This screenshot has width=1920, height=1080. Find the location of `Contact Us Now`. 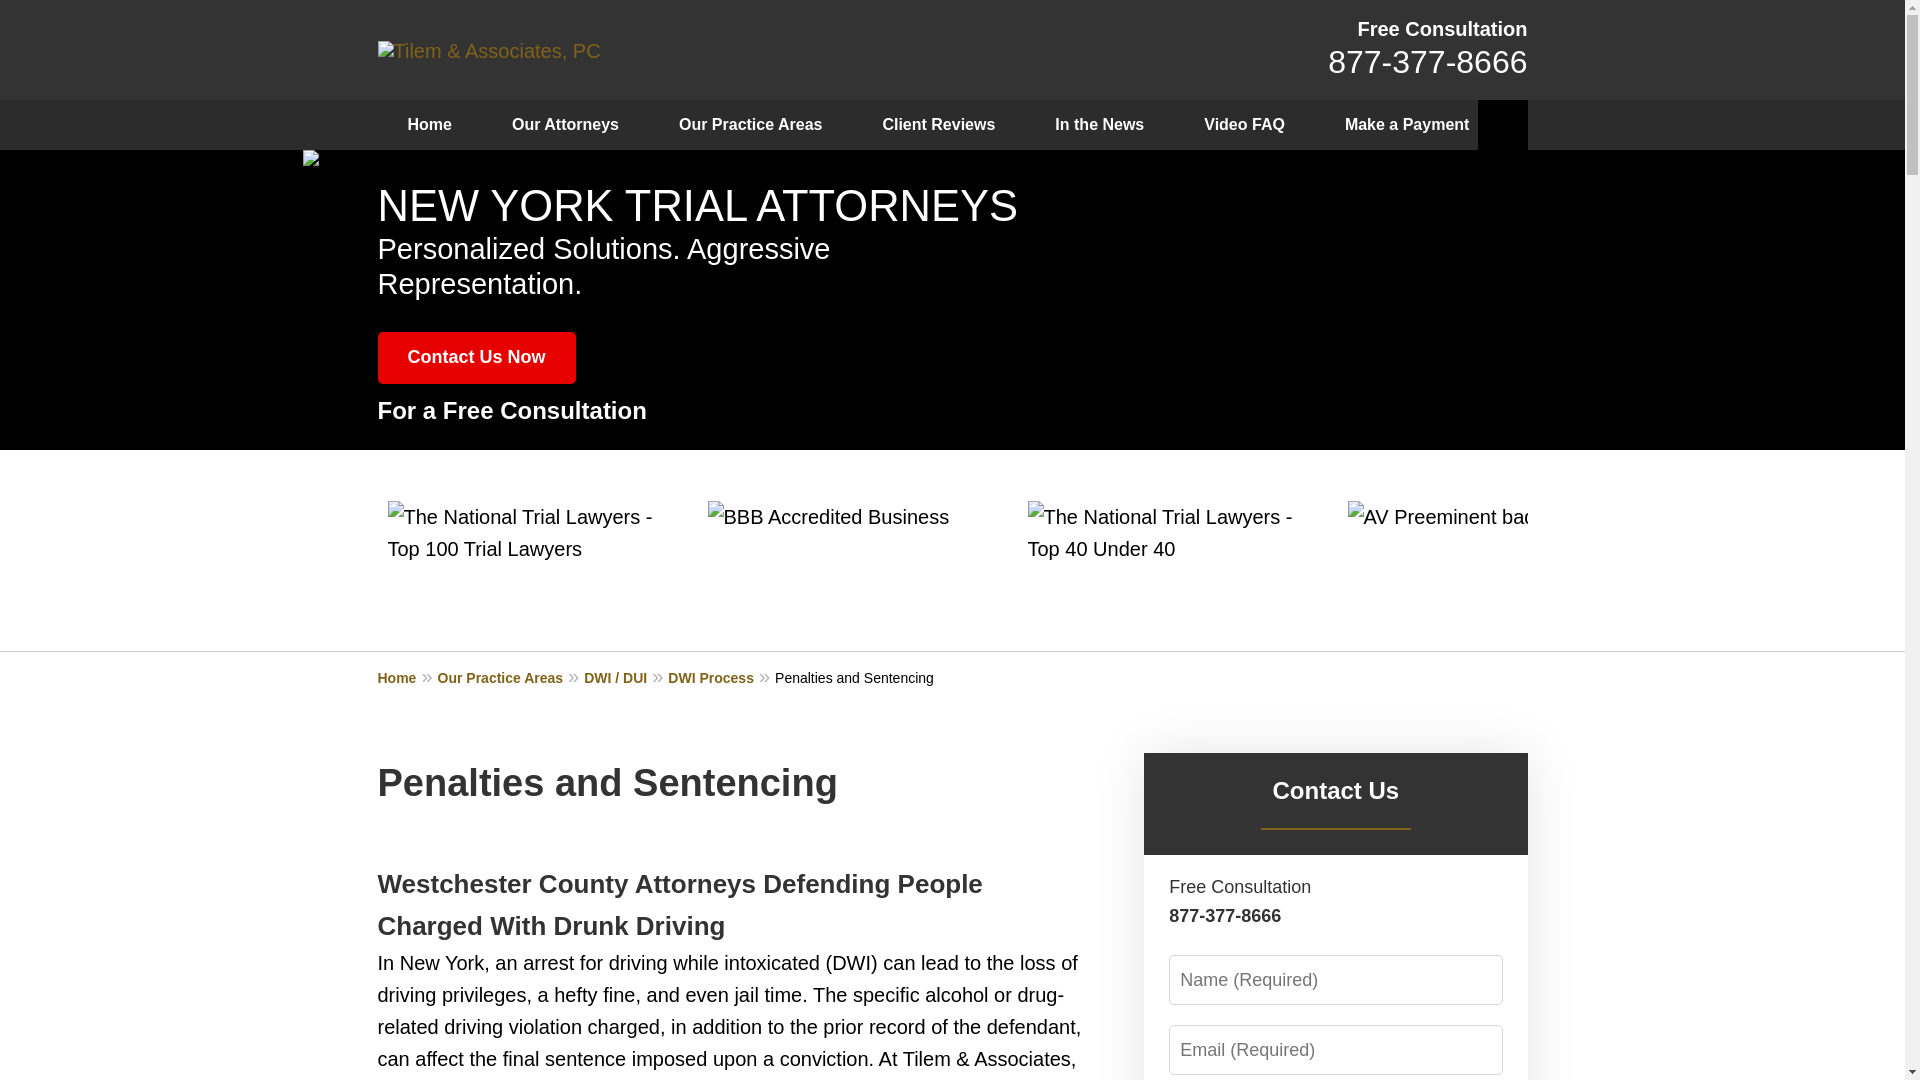

Contact Us Now is located at coordinates (477, 358).